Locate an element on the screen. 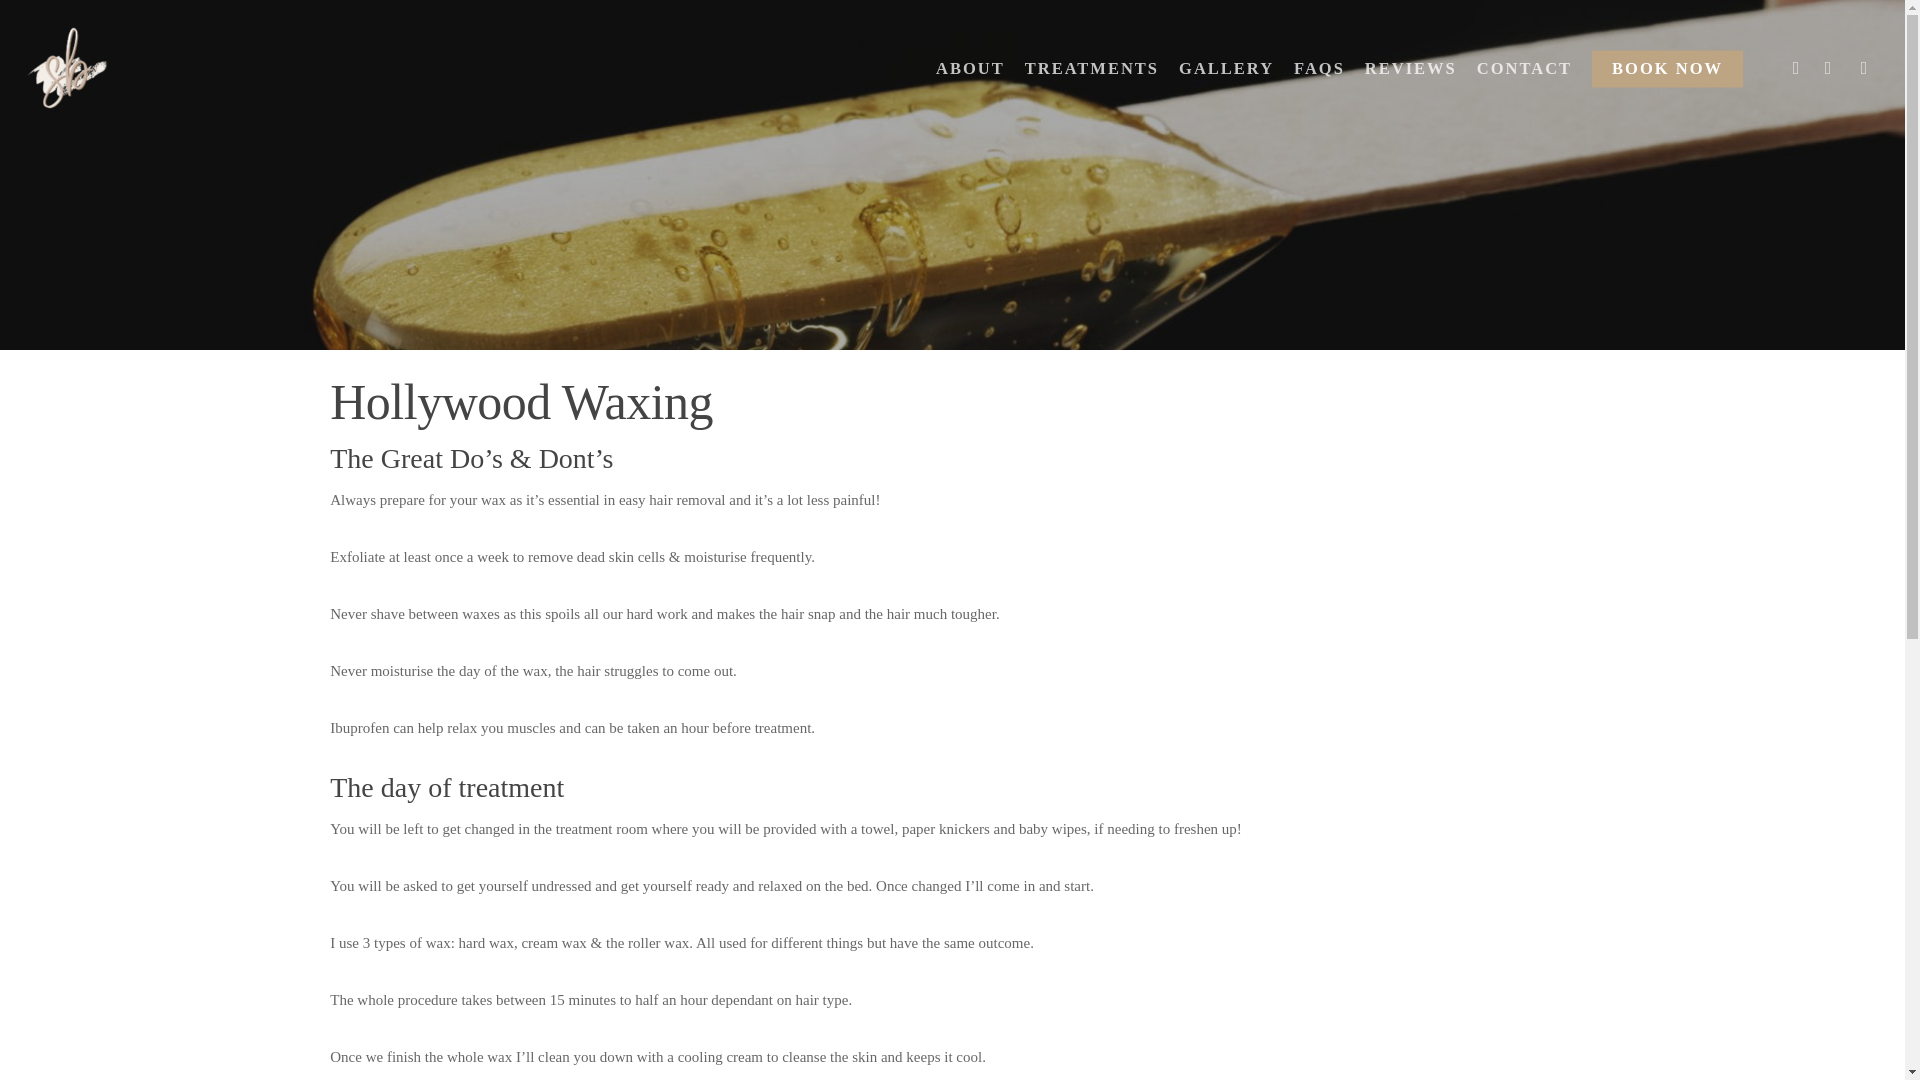 Image resolution: width=1920 pixels, height=1080 pixels. FACEBOOK is located at coordinates (1796, 68).